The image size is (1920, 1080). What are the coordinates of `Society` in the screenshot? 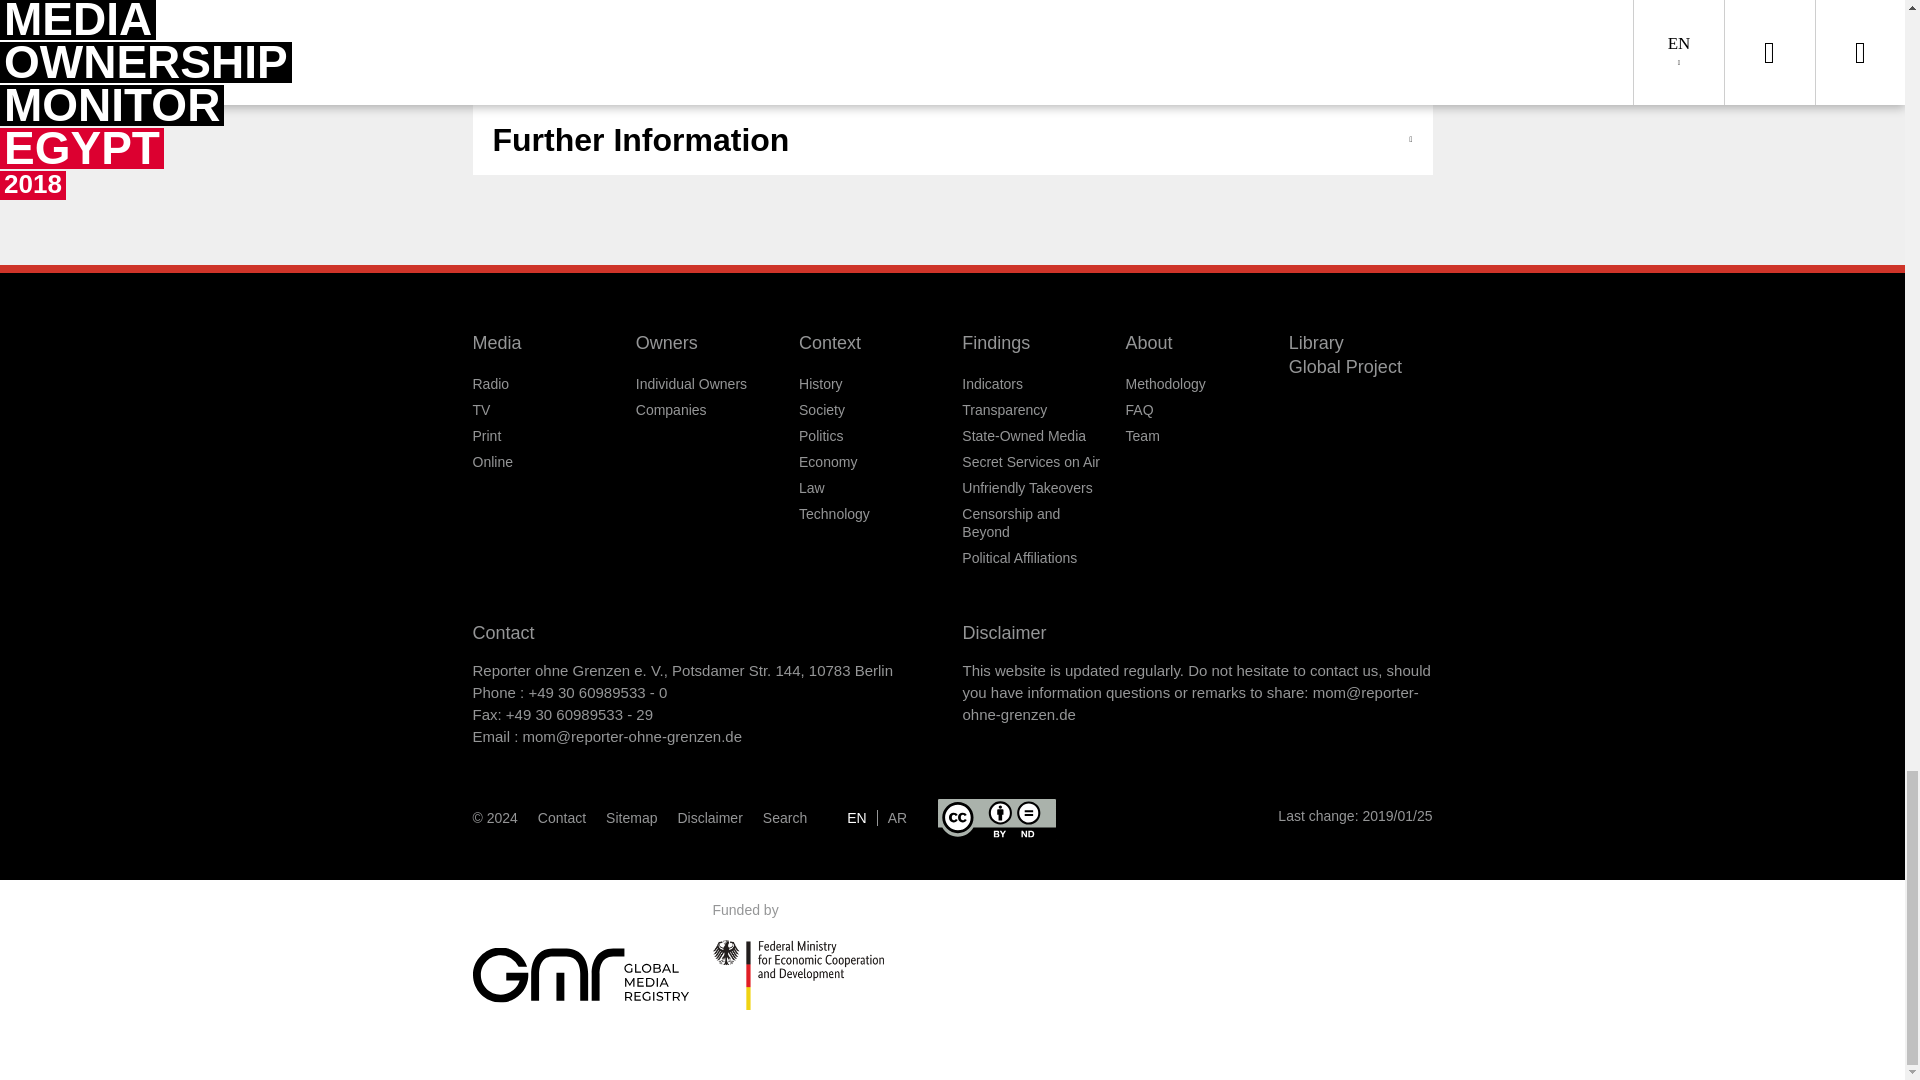 It's located at (821, 409).